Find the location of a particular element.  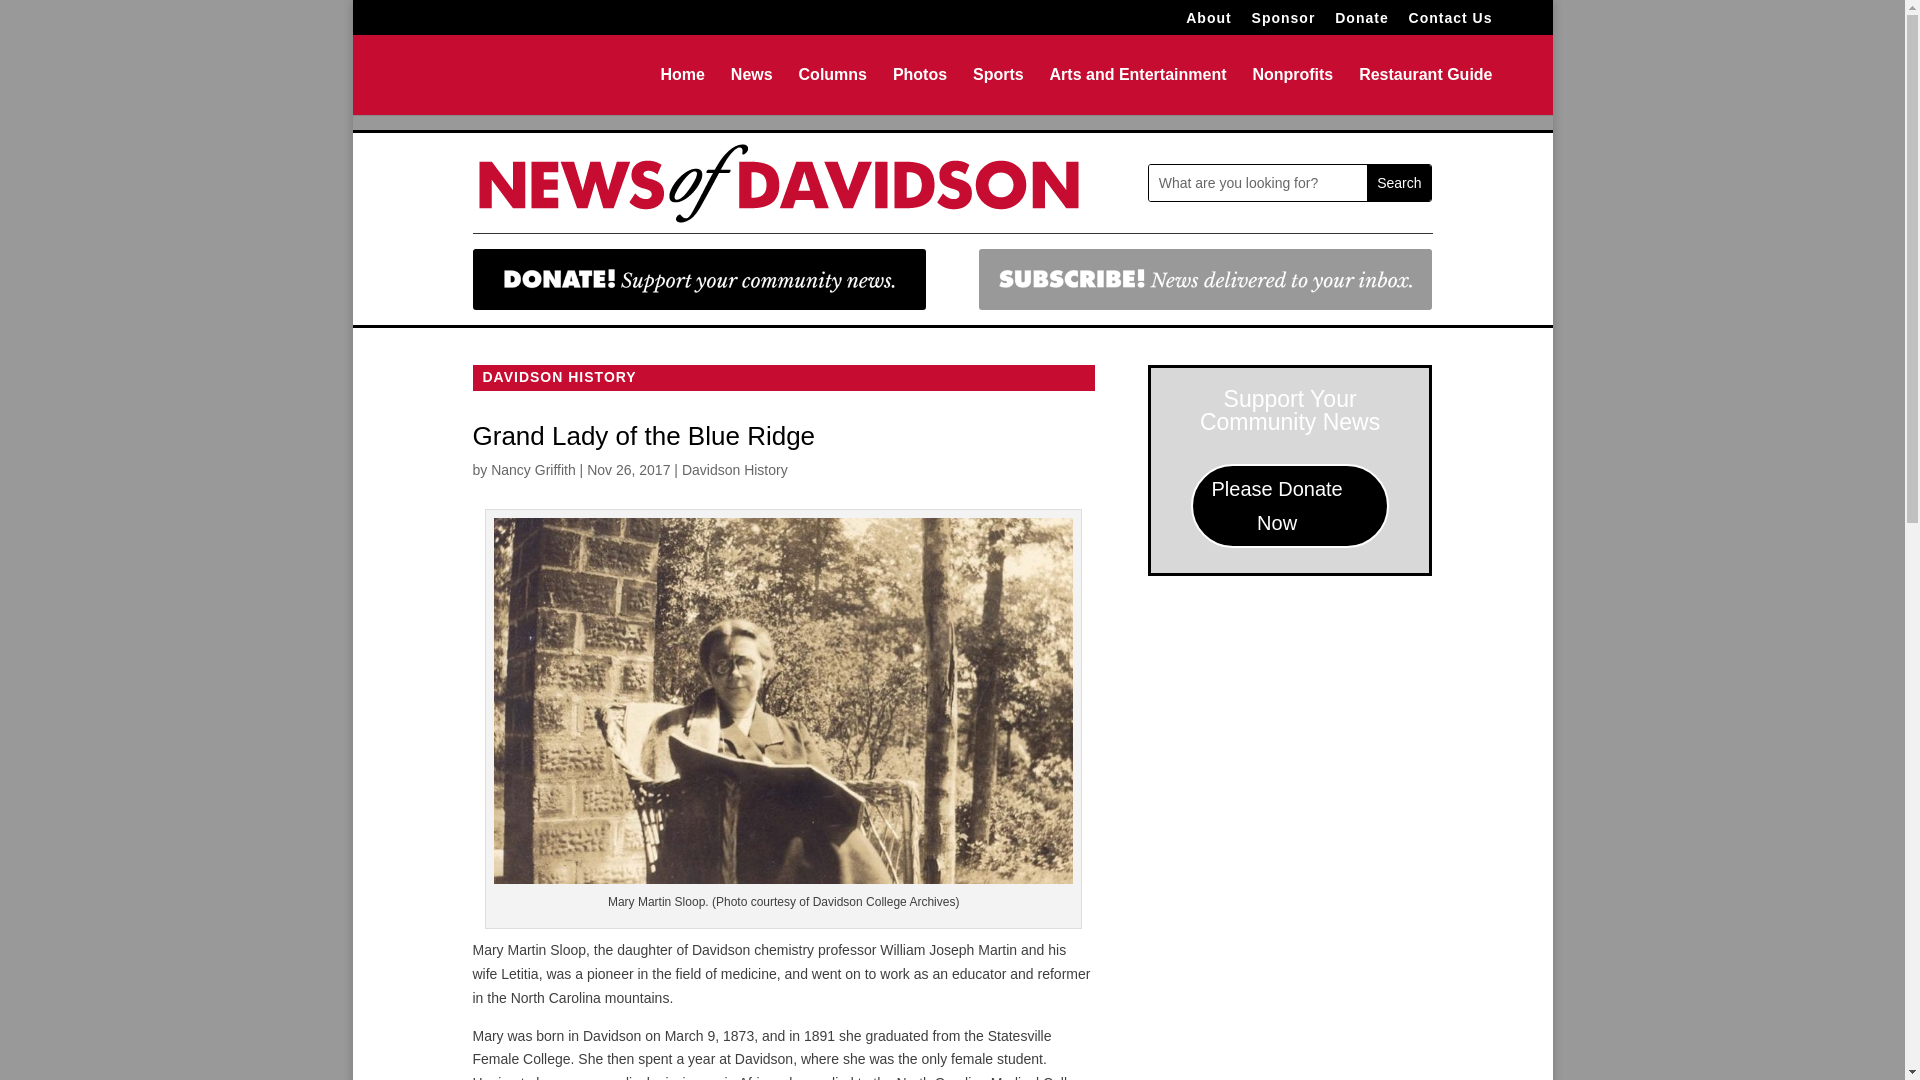

Sponsor is located at coordinates (1283, 22).